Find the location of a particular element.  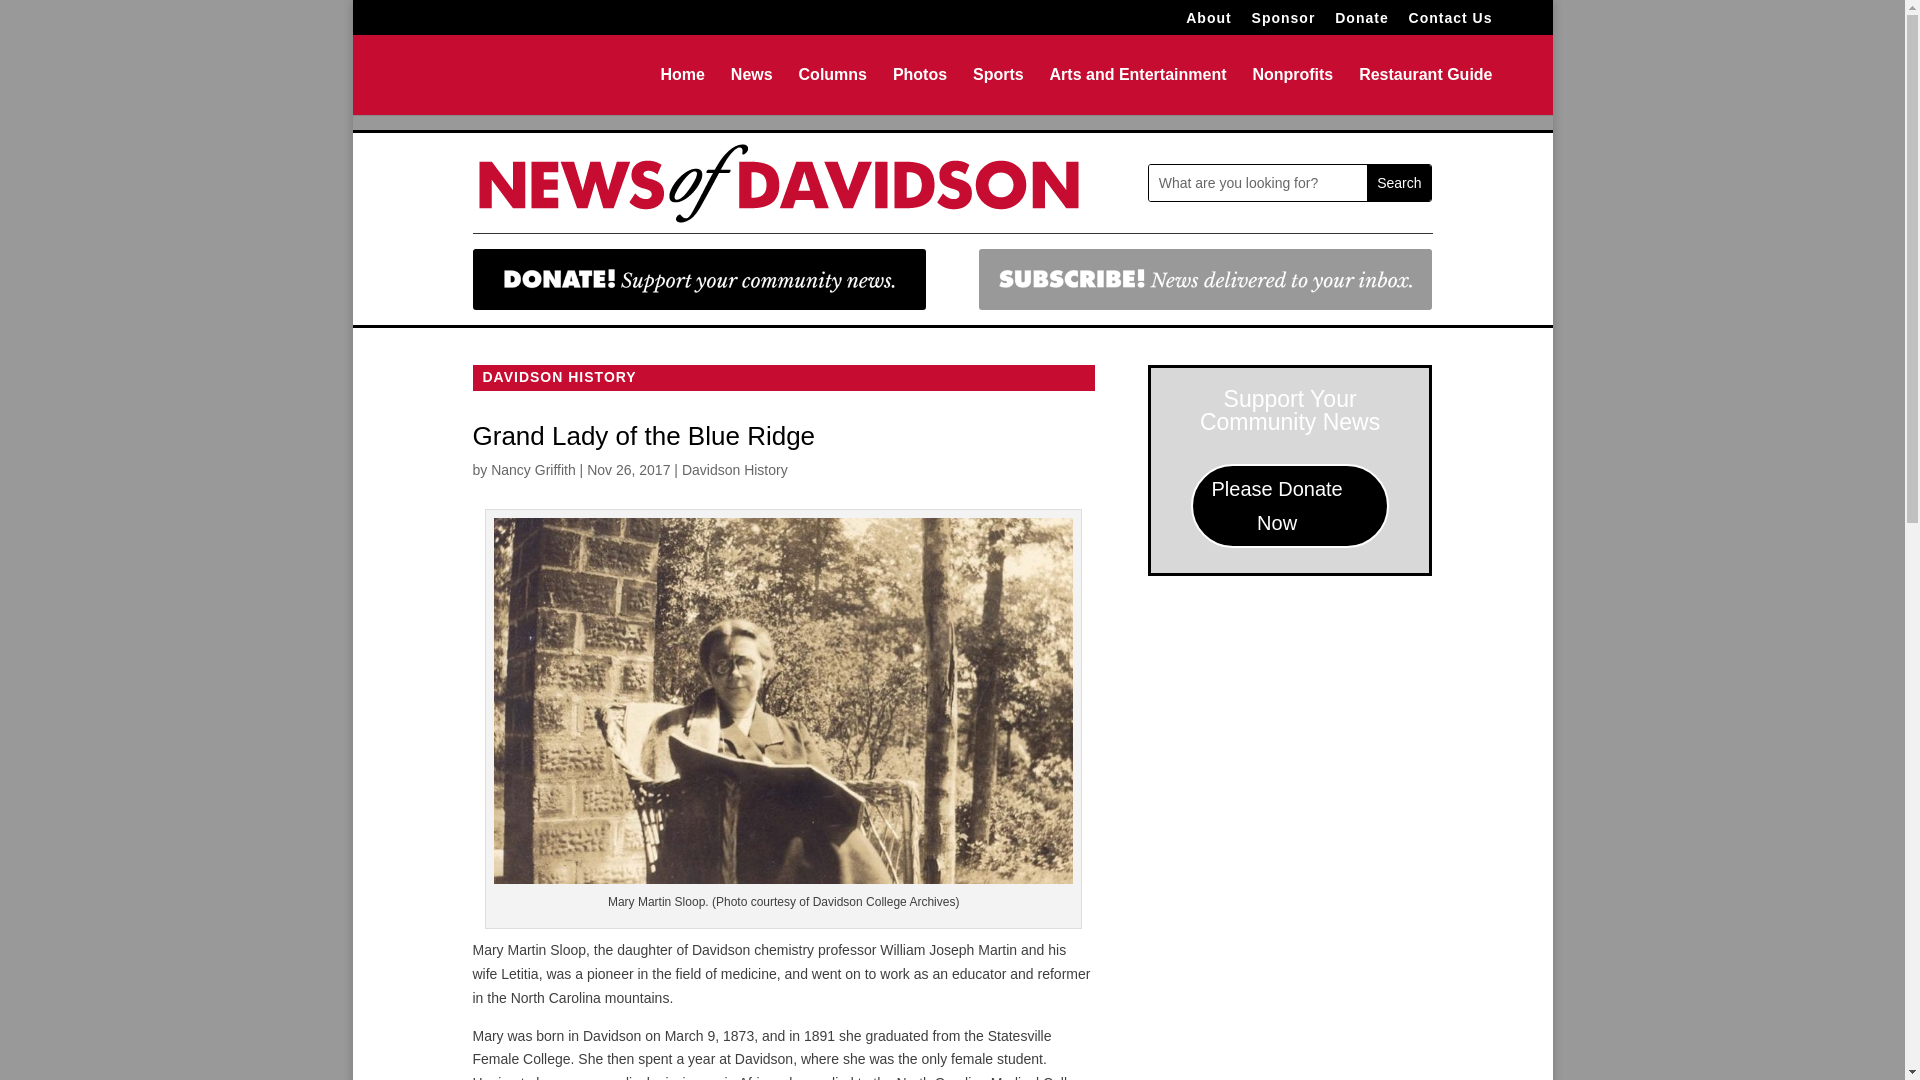

Sponsor is located at coordinates (1283, 22).